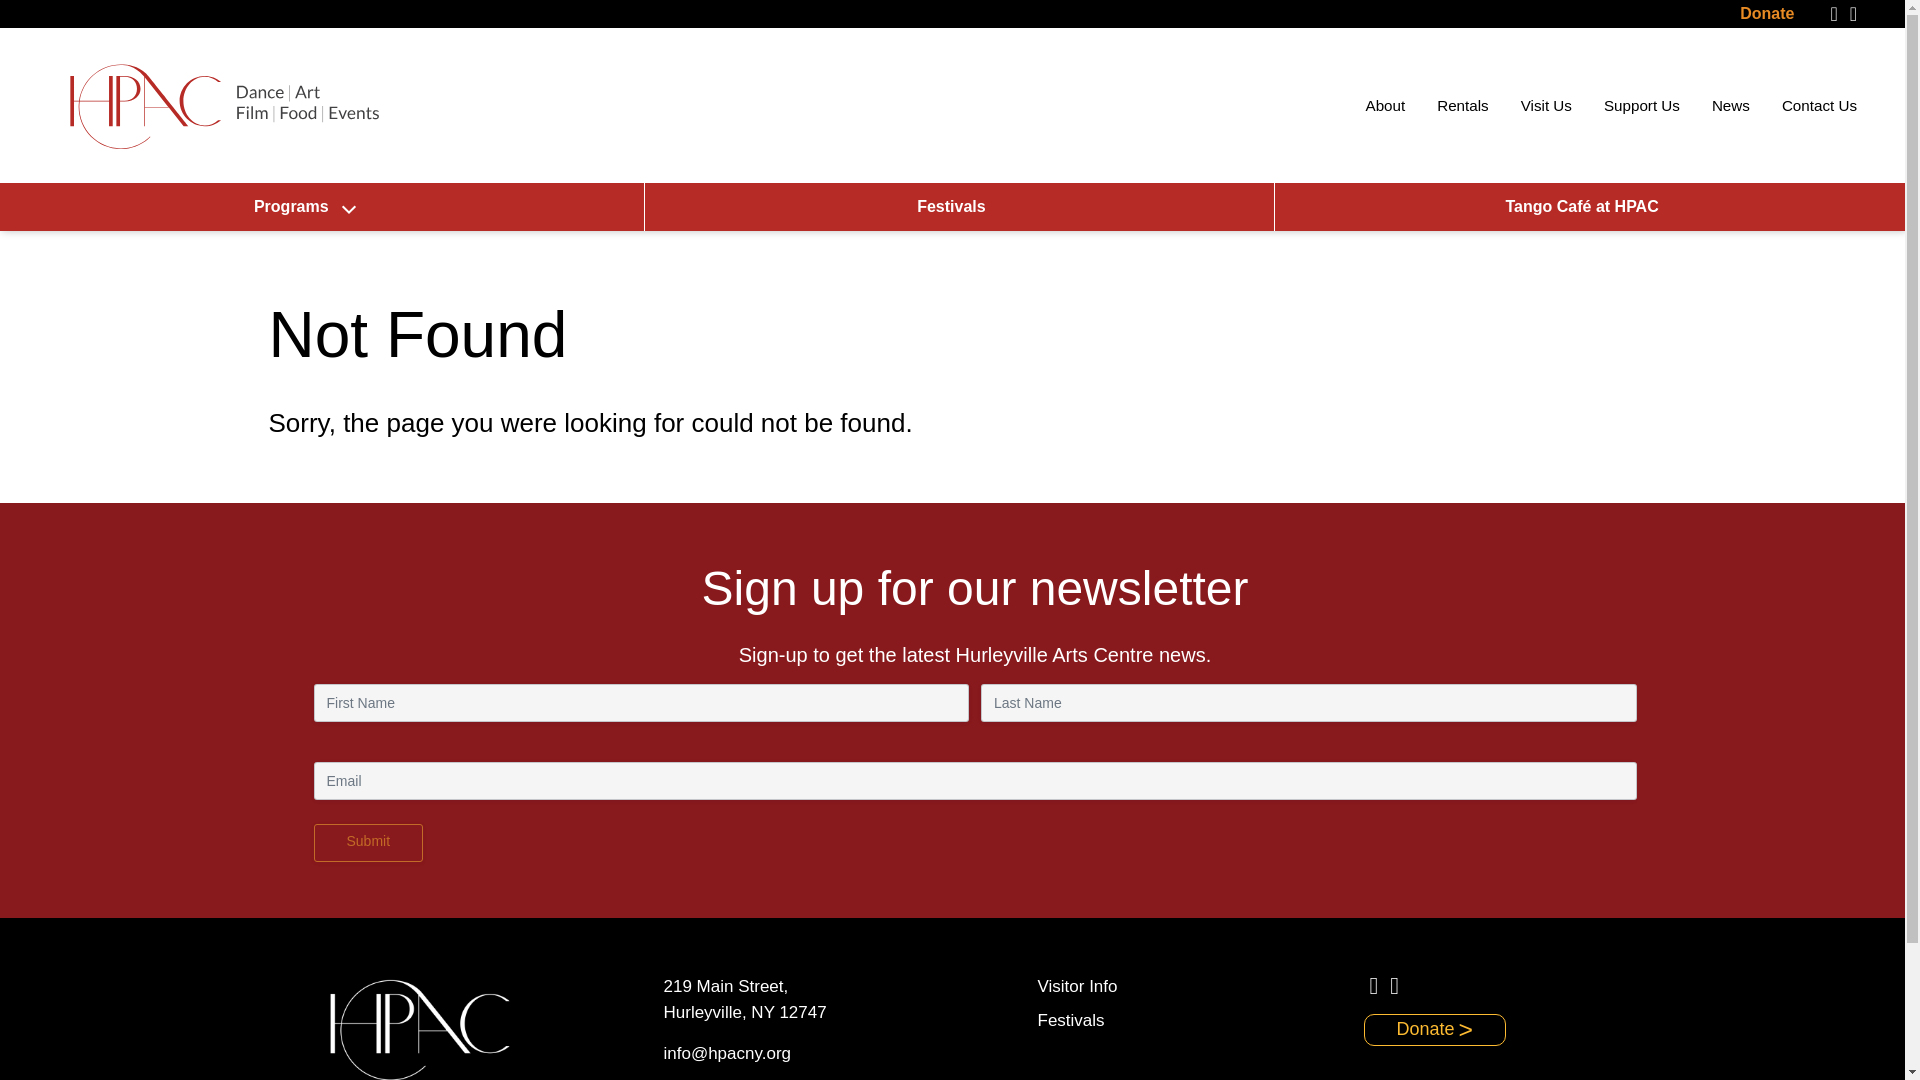 Image resolution: width=1920 pixels, height=1080 pixels. What do you see at coordinates (1818, 104) in the screenshot?
I see `Contact Us` at bounding box center [1818, 104].